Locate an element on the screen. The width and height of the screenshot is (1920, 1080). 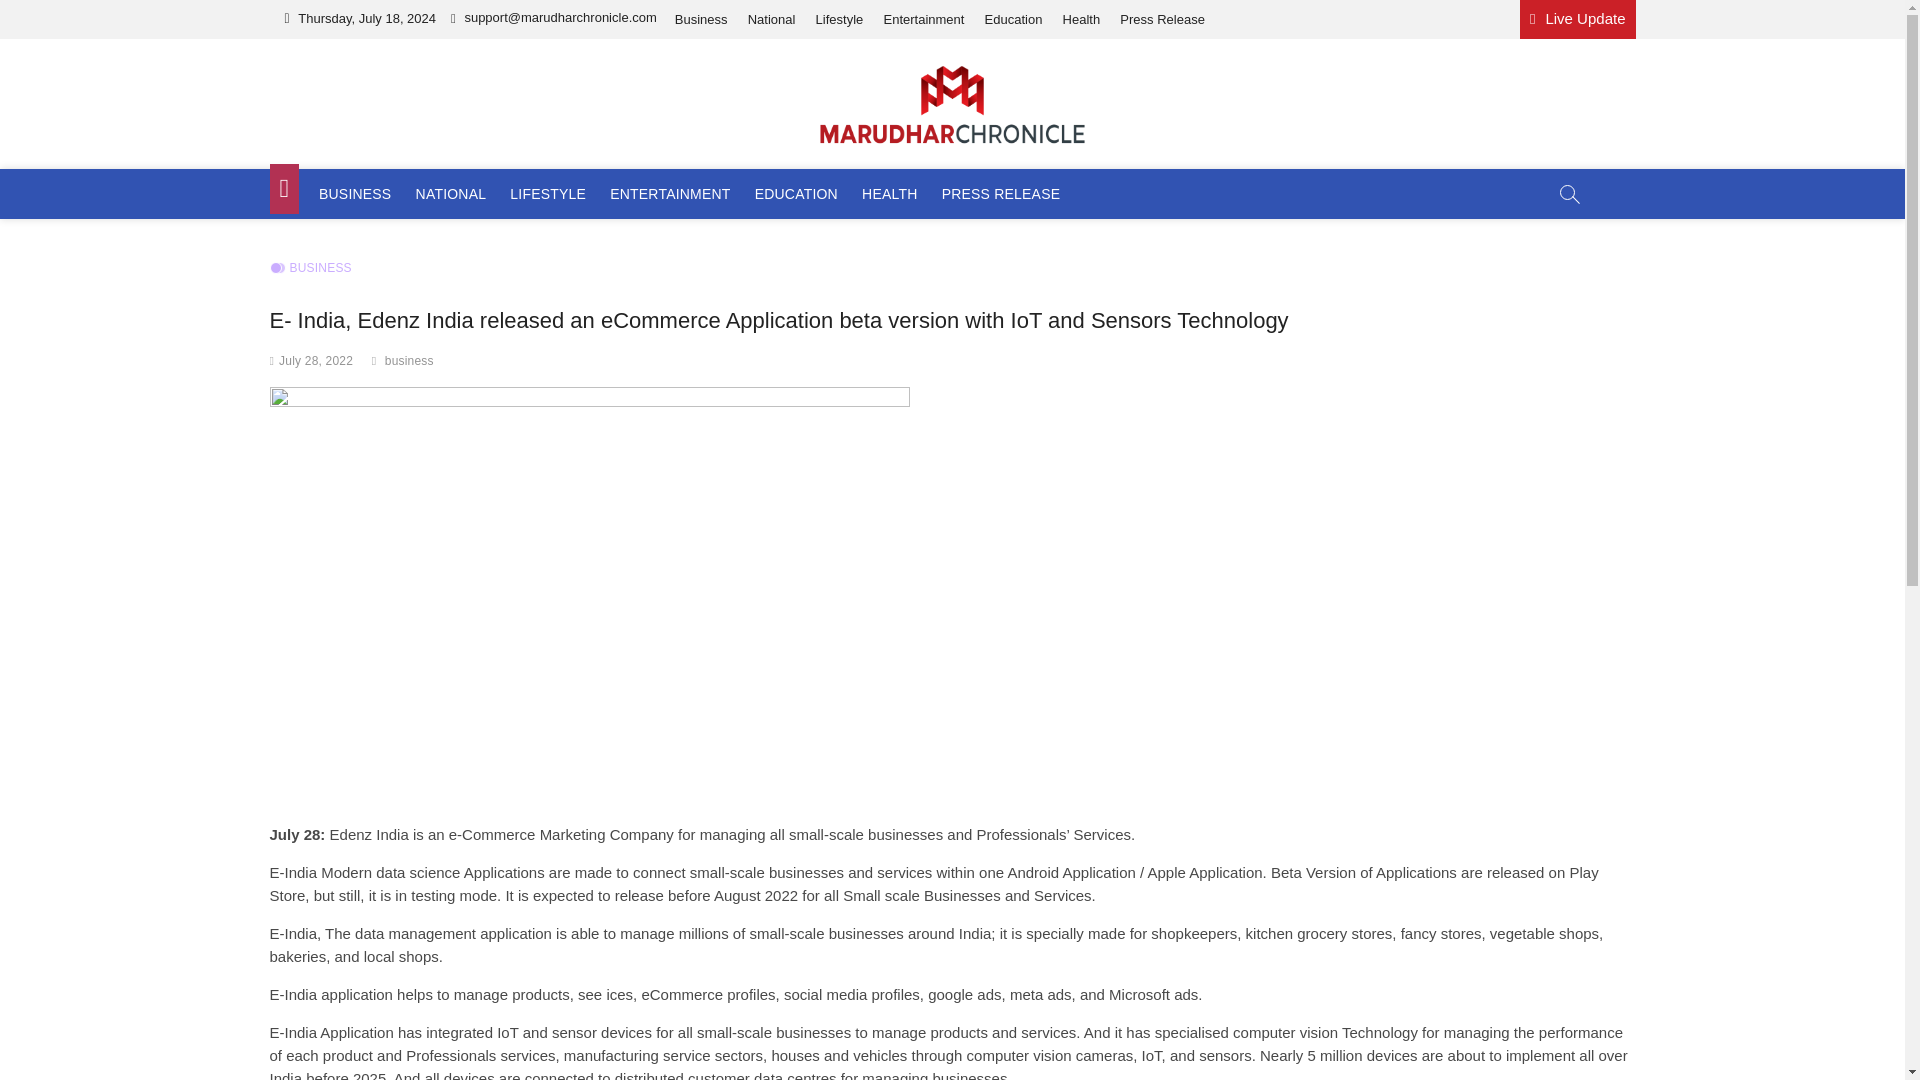
July 28, 2022 is located at coordinates (316, 361).